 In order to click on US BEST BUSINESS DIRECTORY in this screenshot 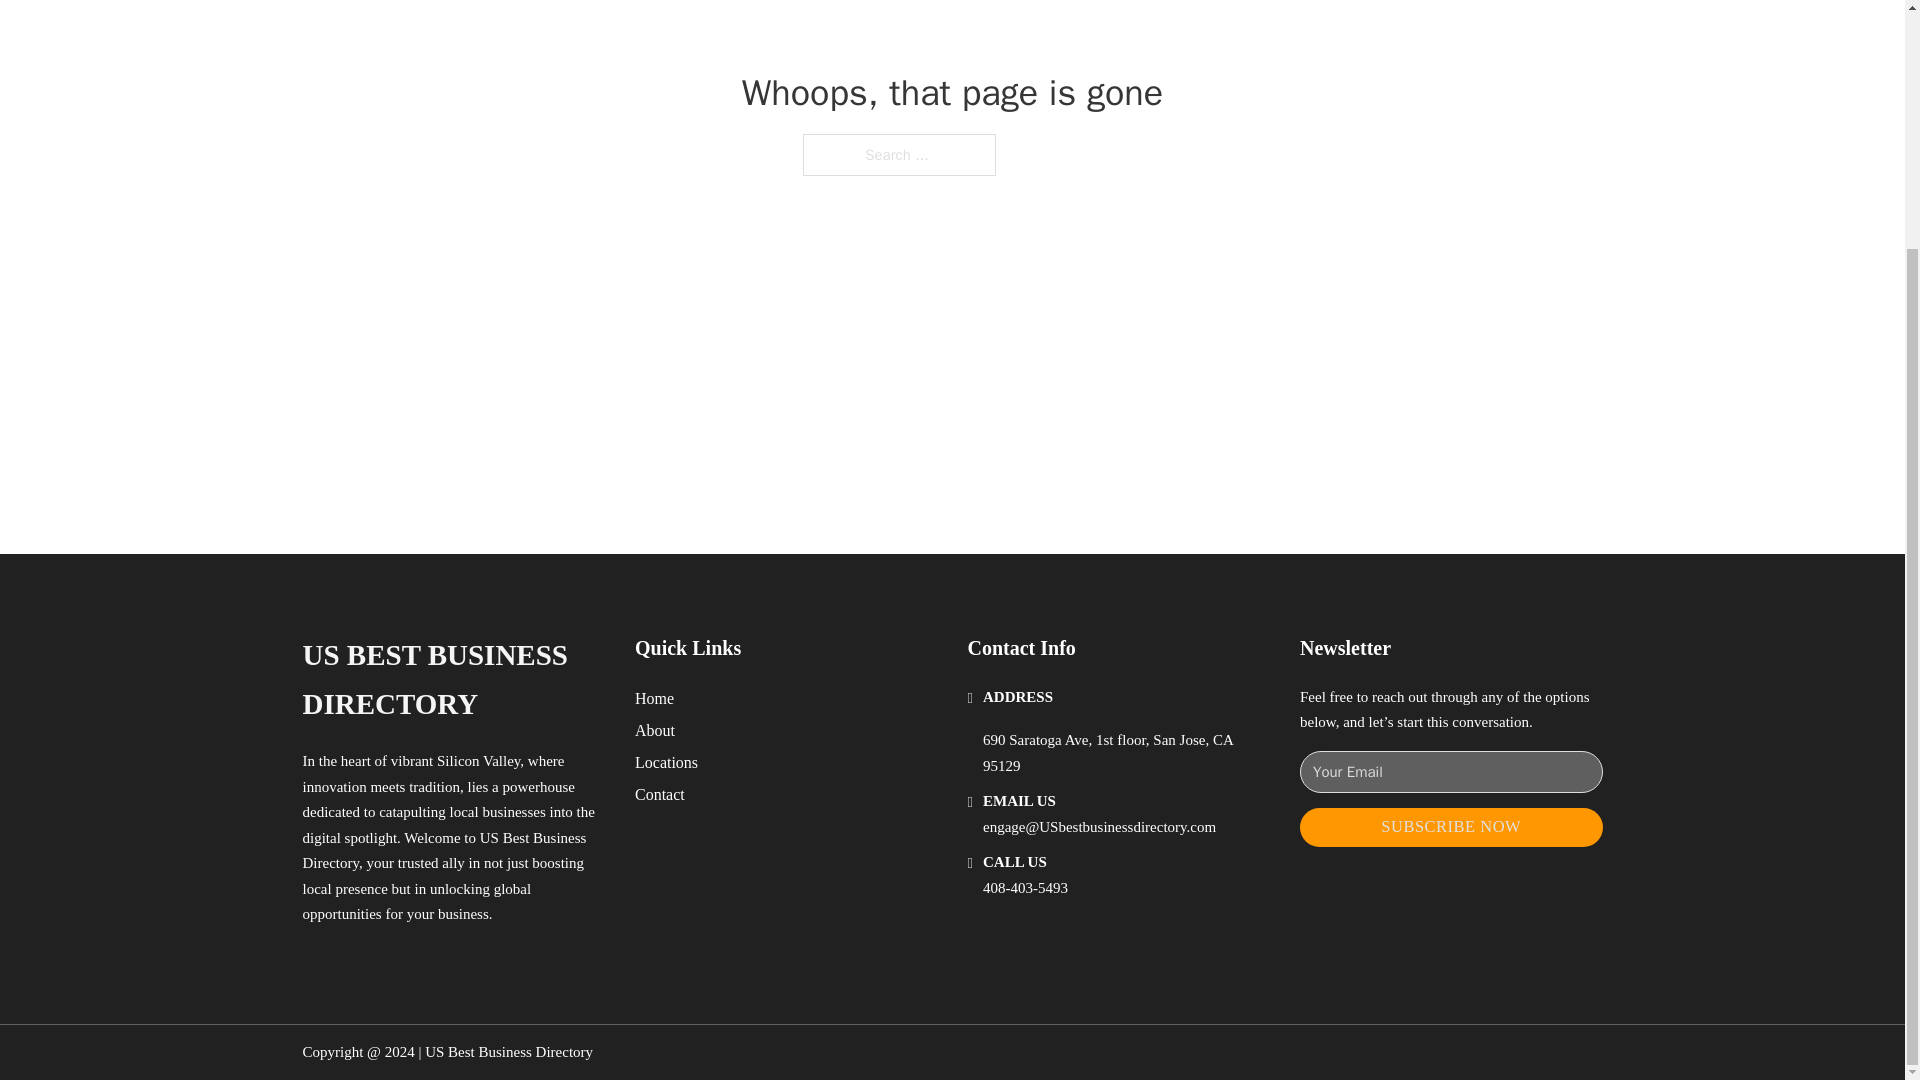, I will do `click(452, 680)`.